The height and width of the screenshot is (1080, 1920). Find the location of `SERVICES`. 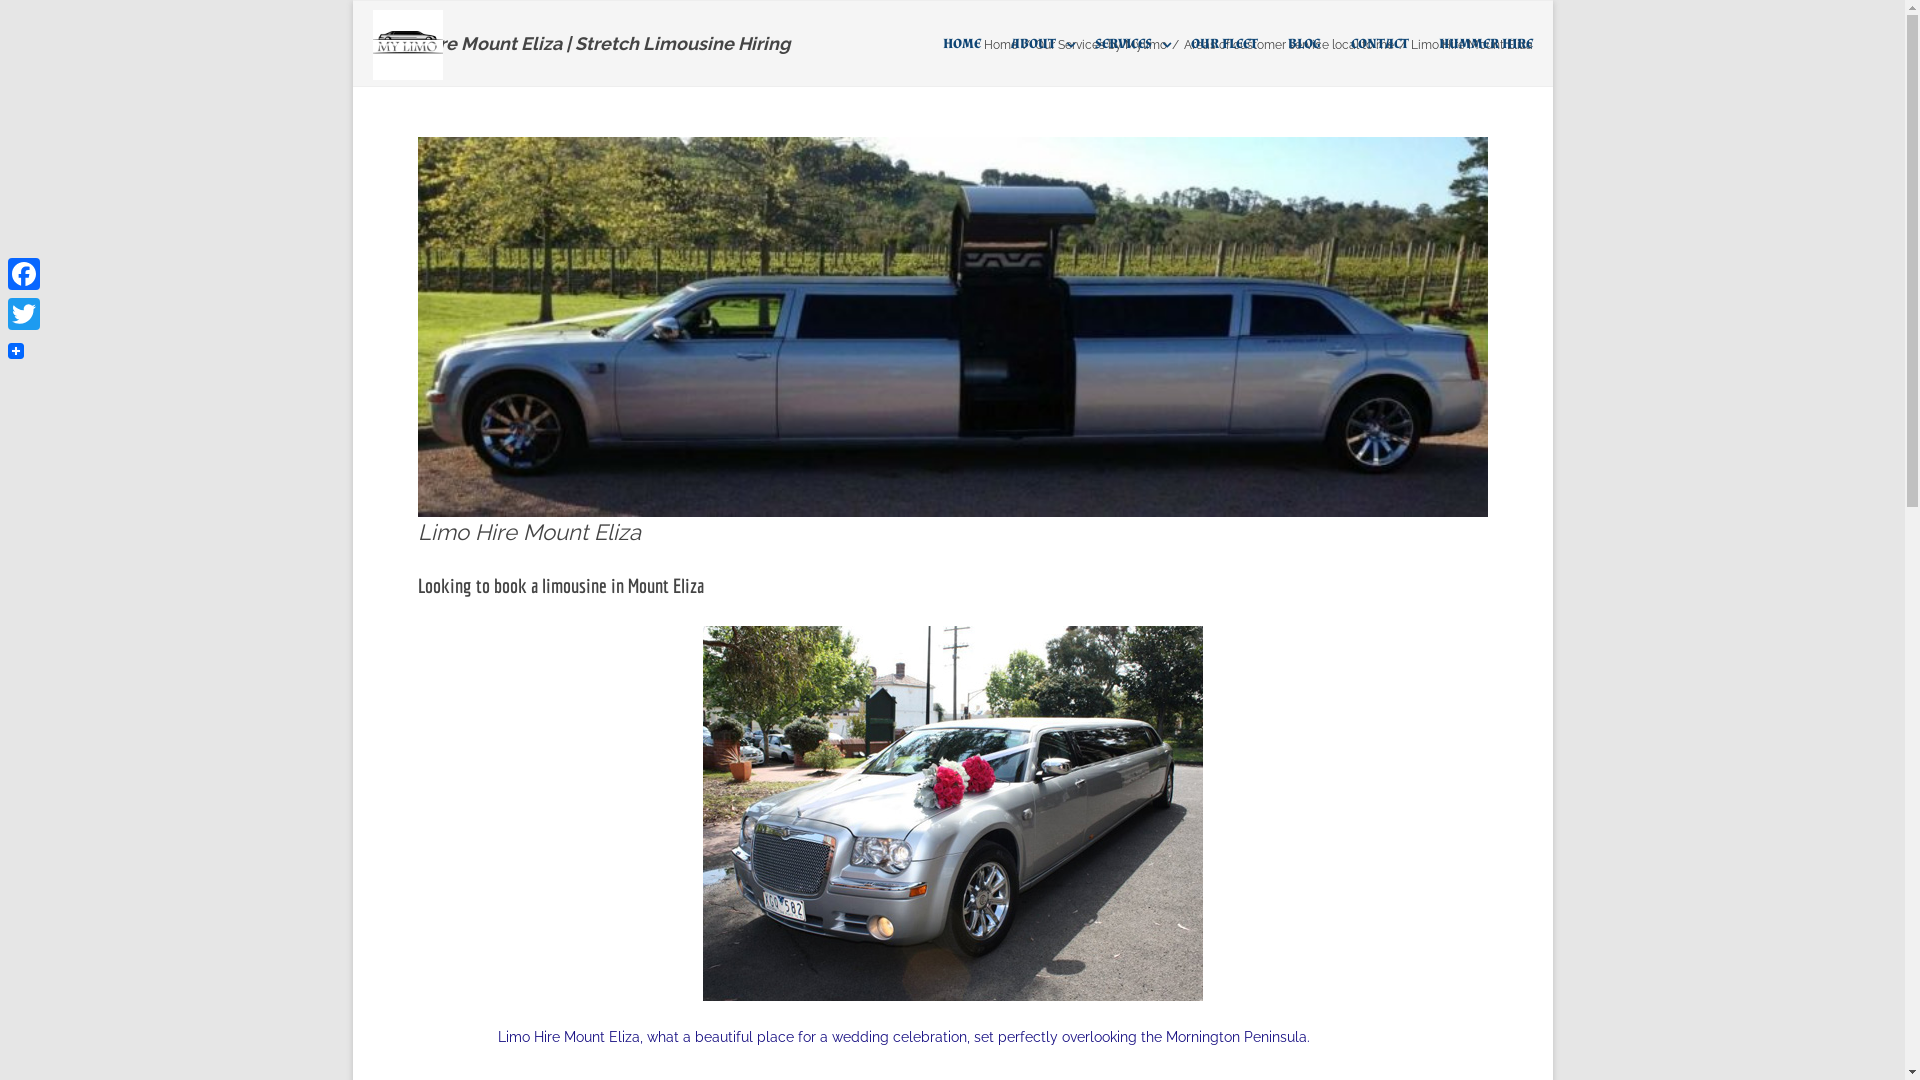

SERVICES is located at coordinates (1127, 44).